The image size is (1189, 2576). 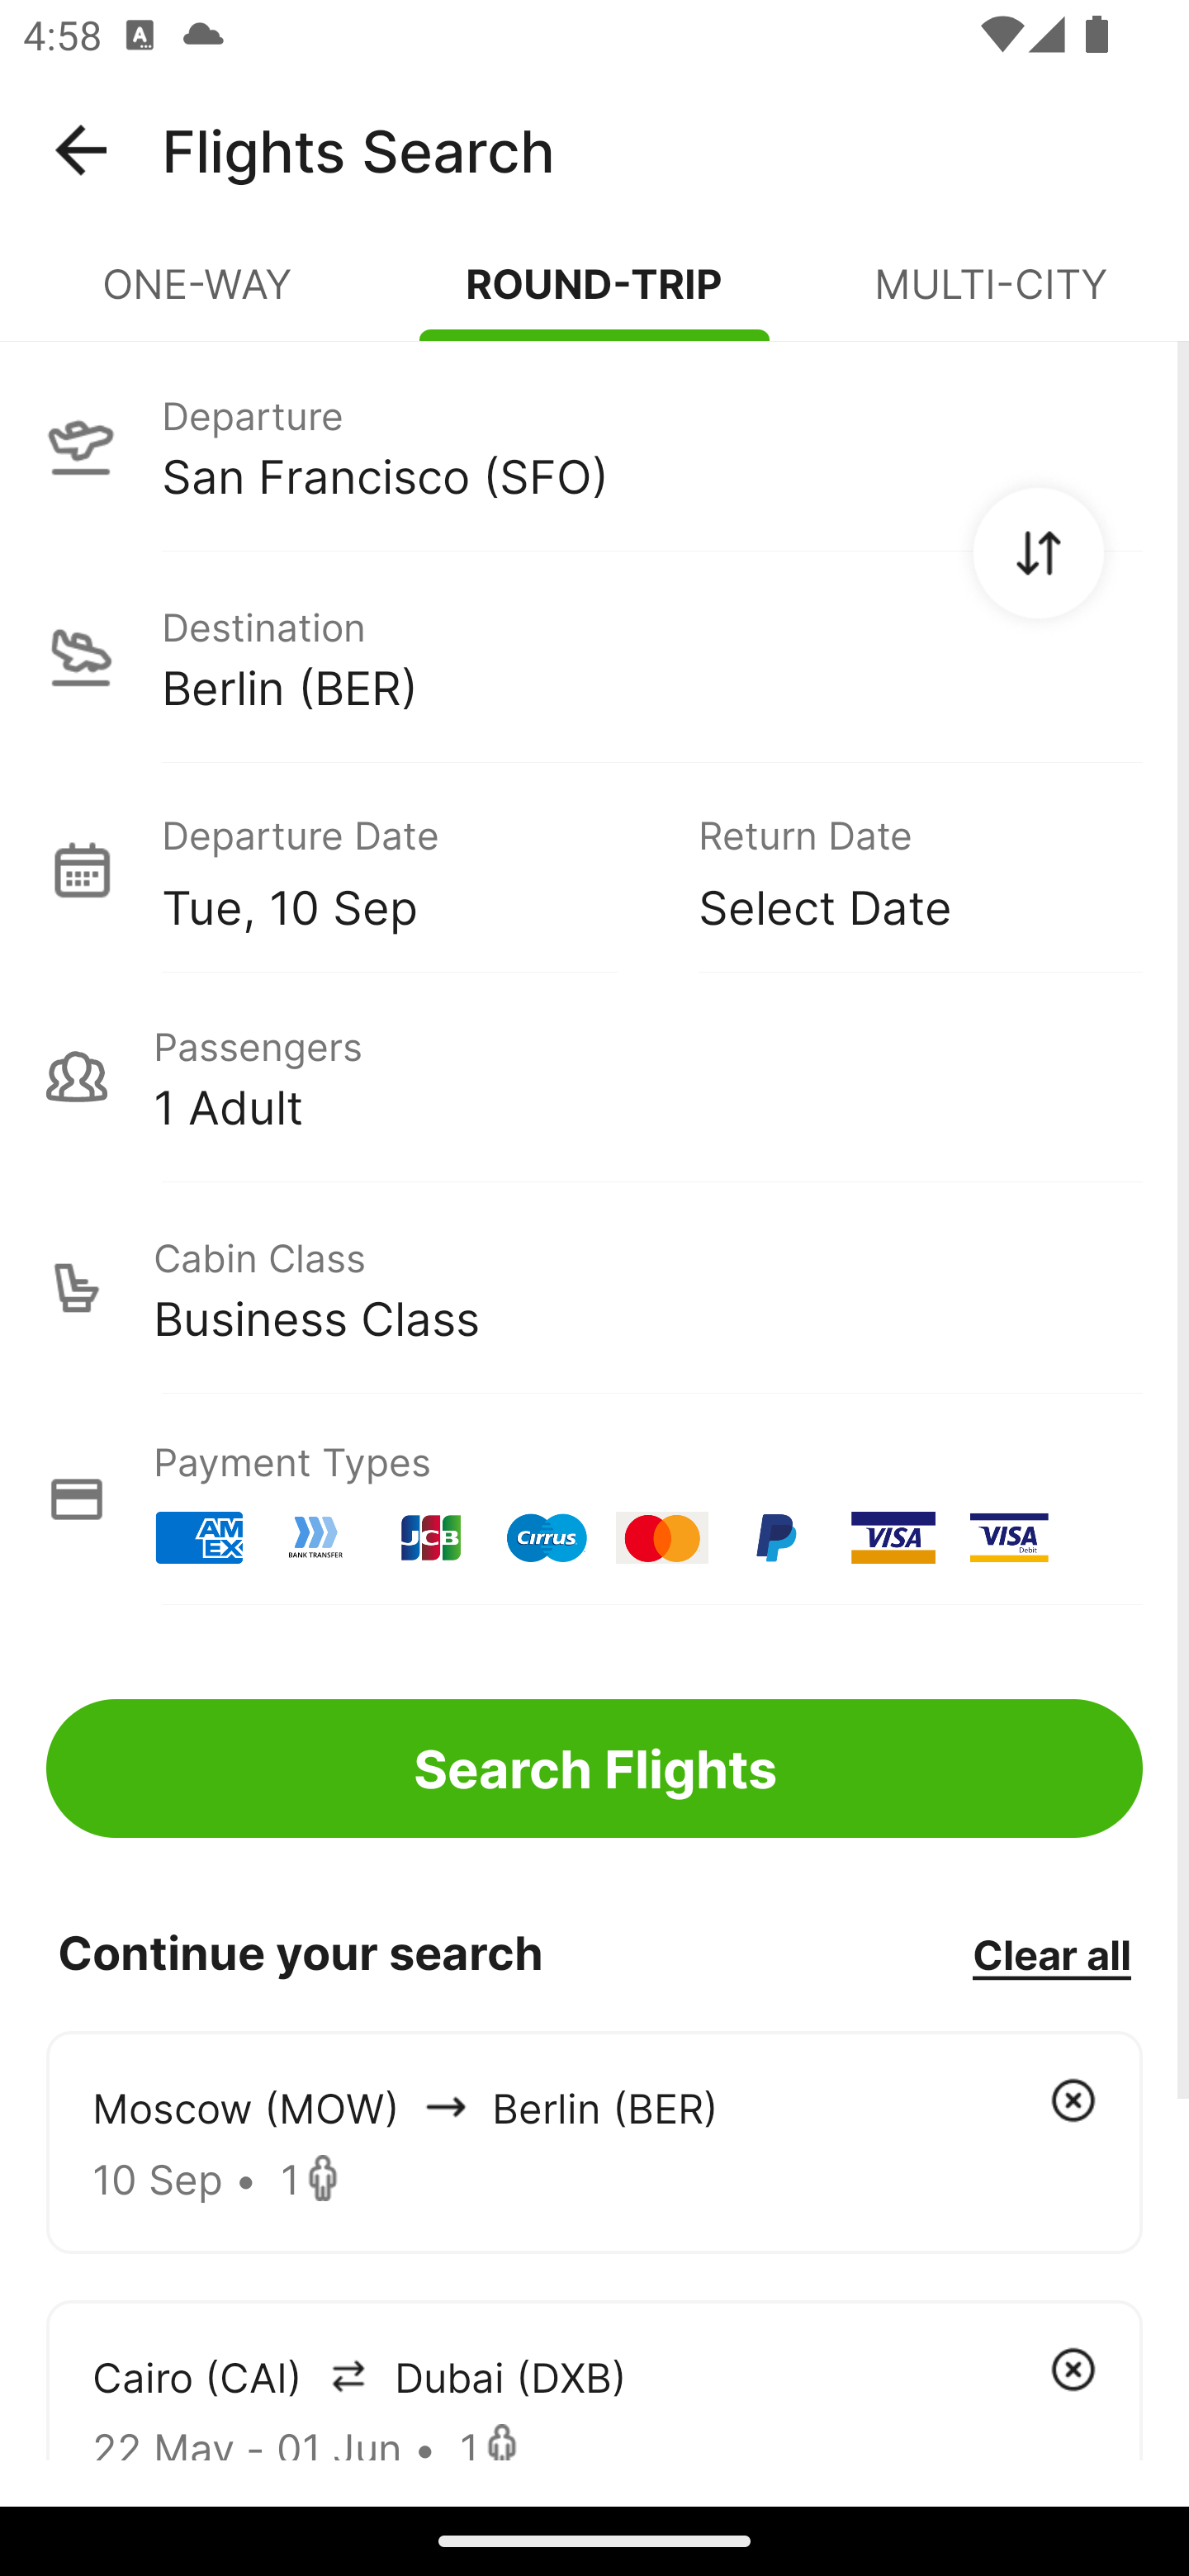 I want to click on ROUND-TRIP, so click(x=594, y=297).